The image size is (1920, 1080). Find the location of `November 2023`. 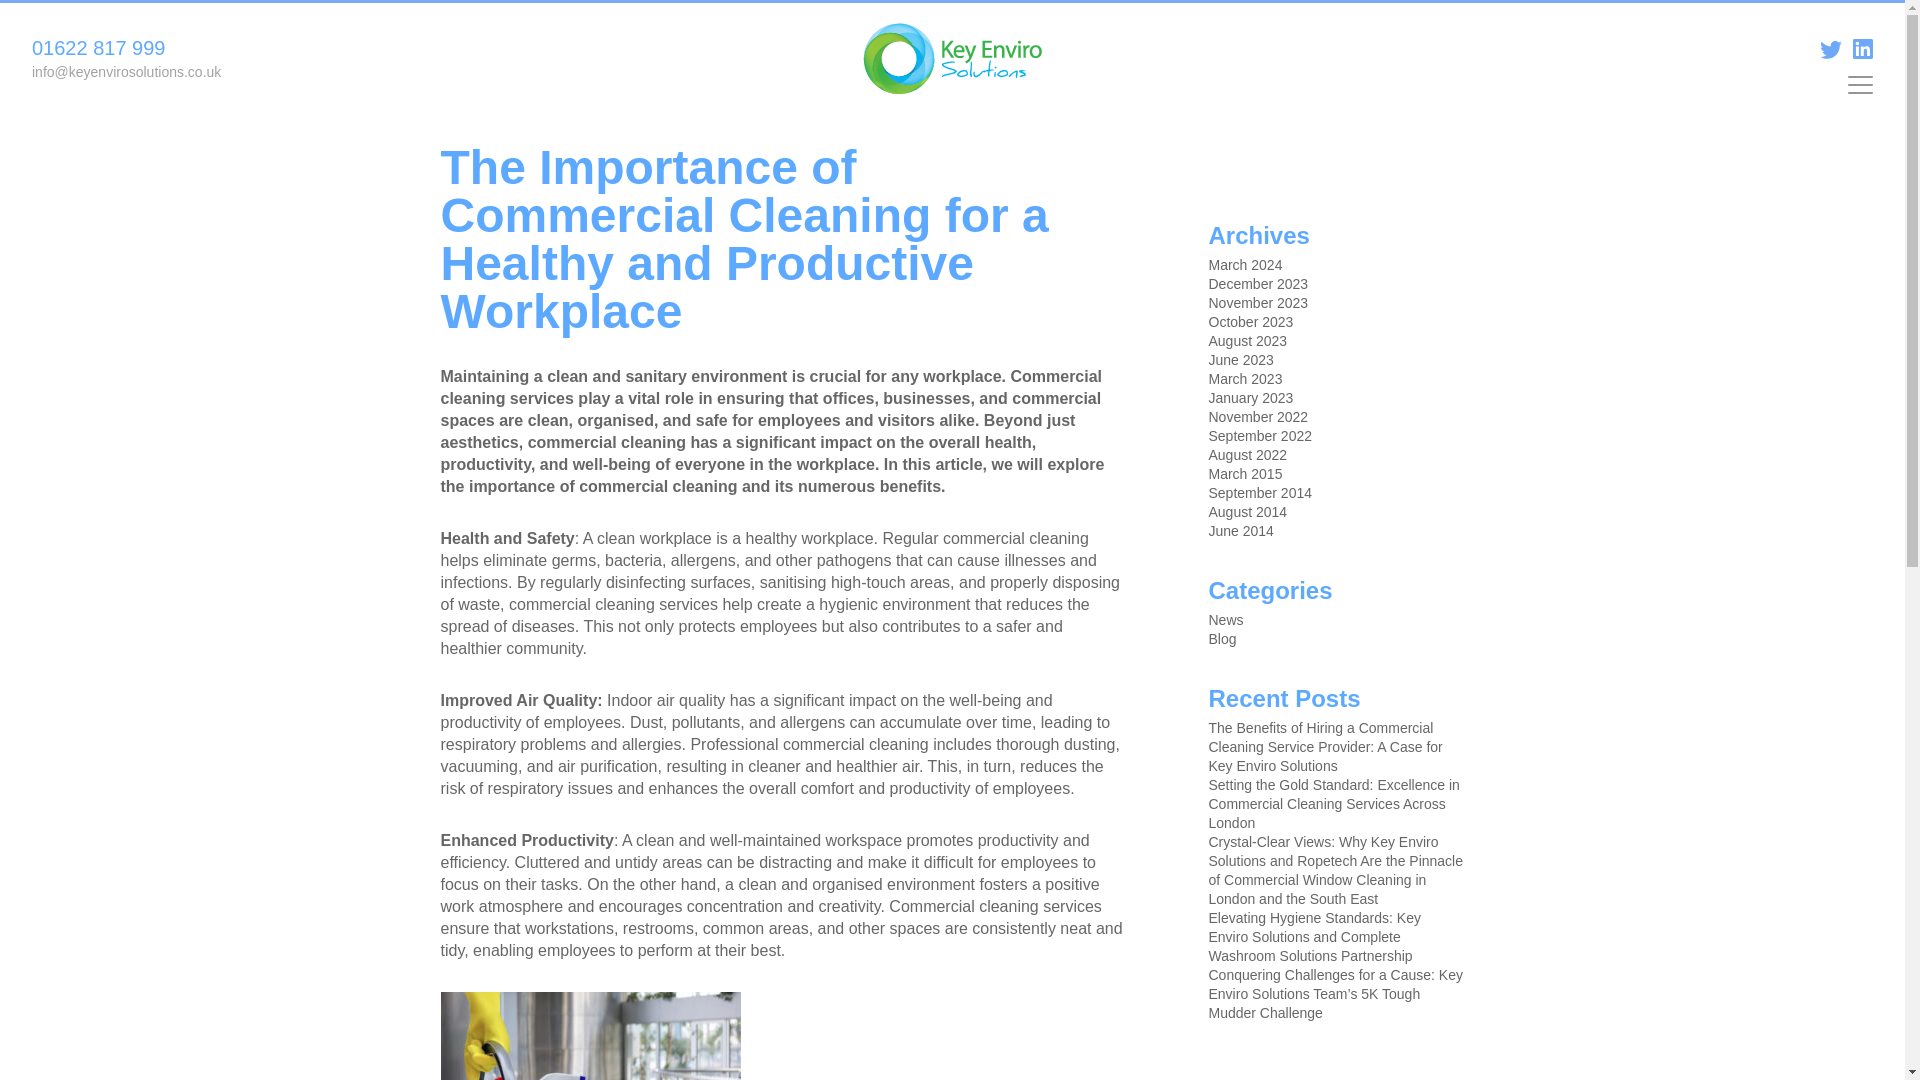

November 2023 is located at coordinates (1257, 302).